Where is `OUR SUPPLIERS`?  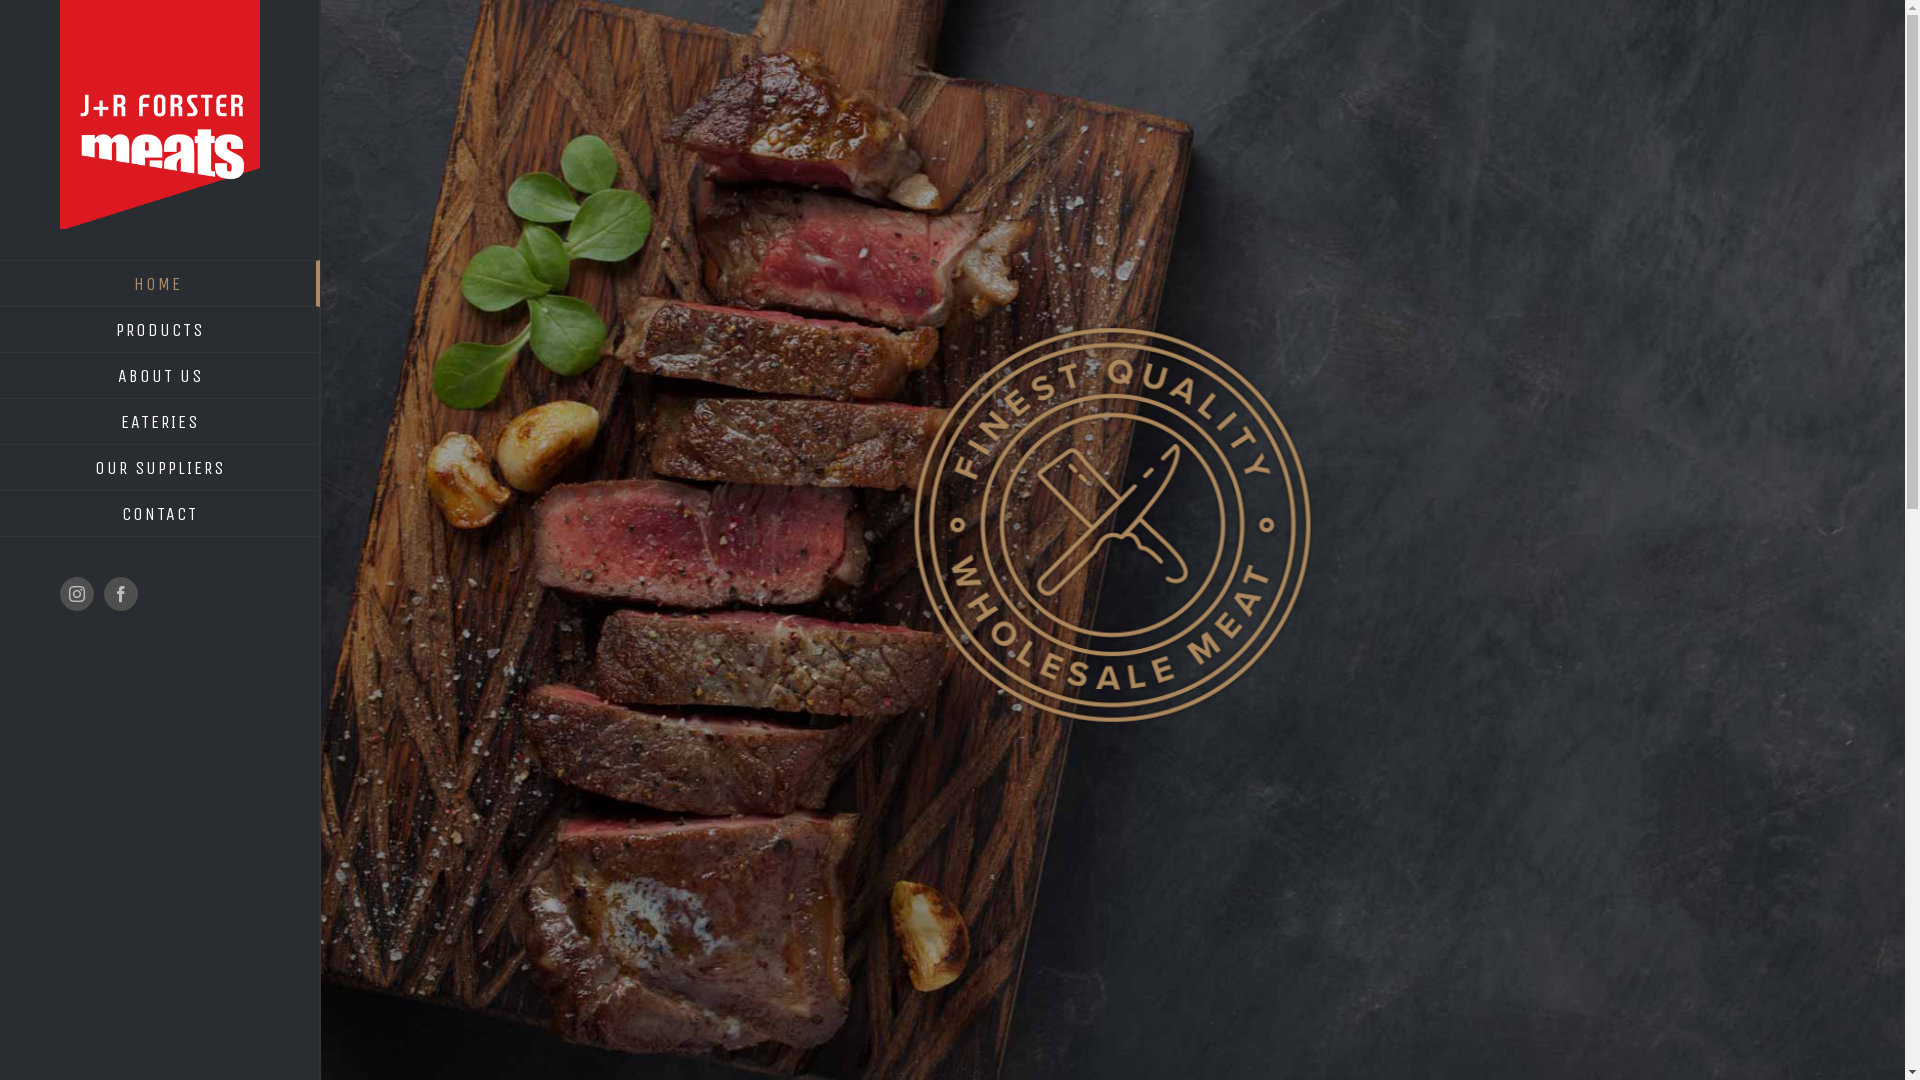 OUR SUPPLIERS is located at coordinates (160, 468).